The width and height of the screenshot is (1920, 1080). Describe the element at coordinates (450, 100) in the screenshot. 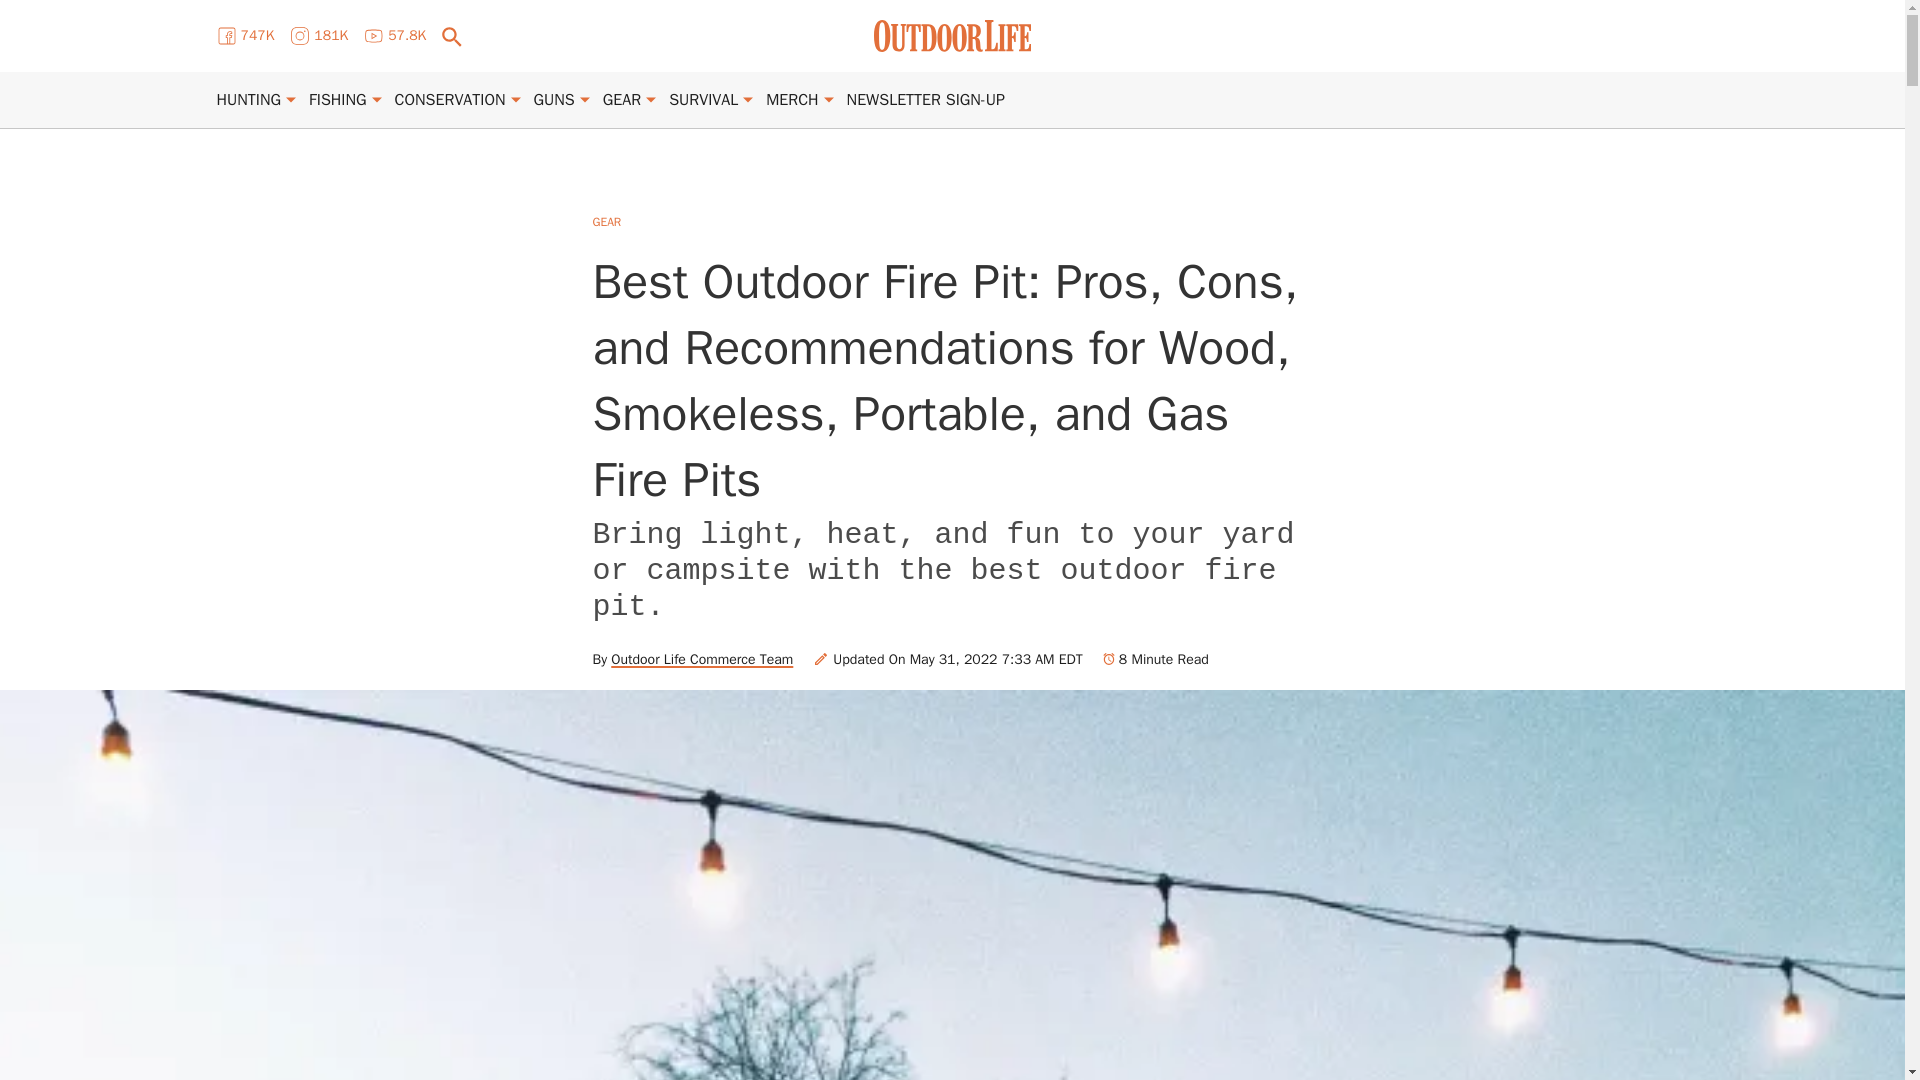

I see `Conservation` at that location.